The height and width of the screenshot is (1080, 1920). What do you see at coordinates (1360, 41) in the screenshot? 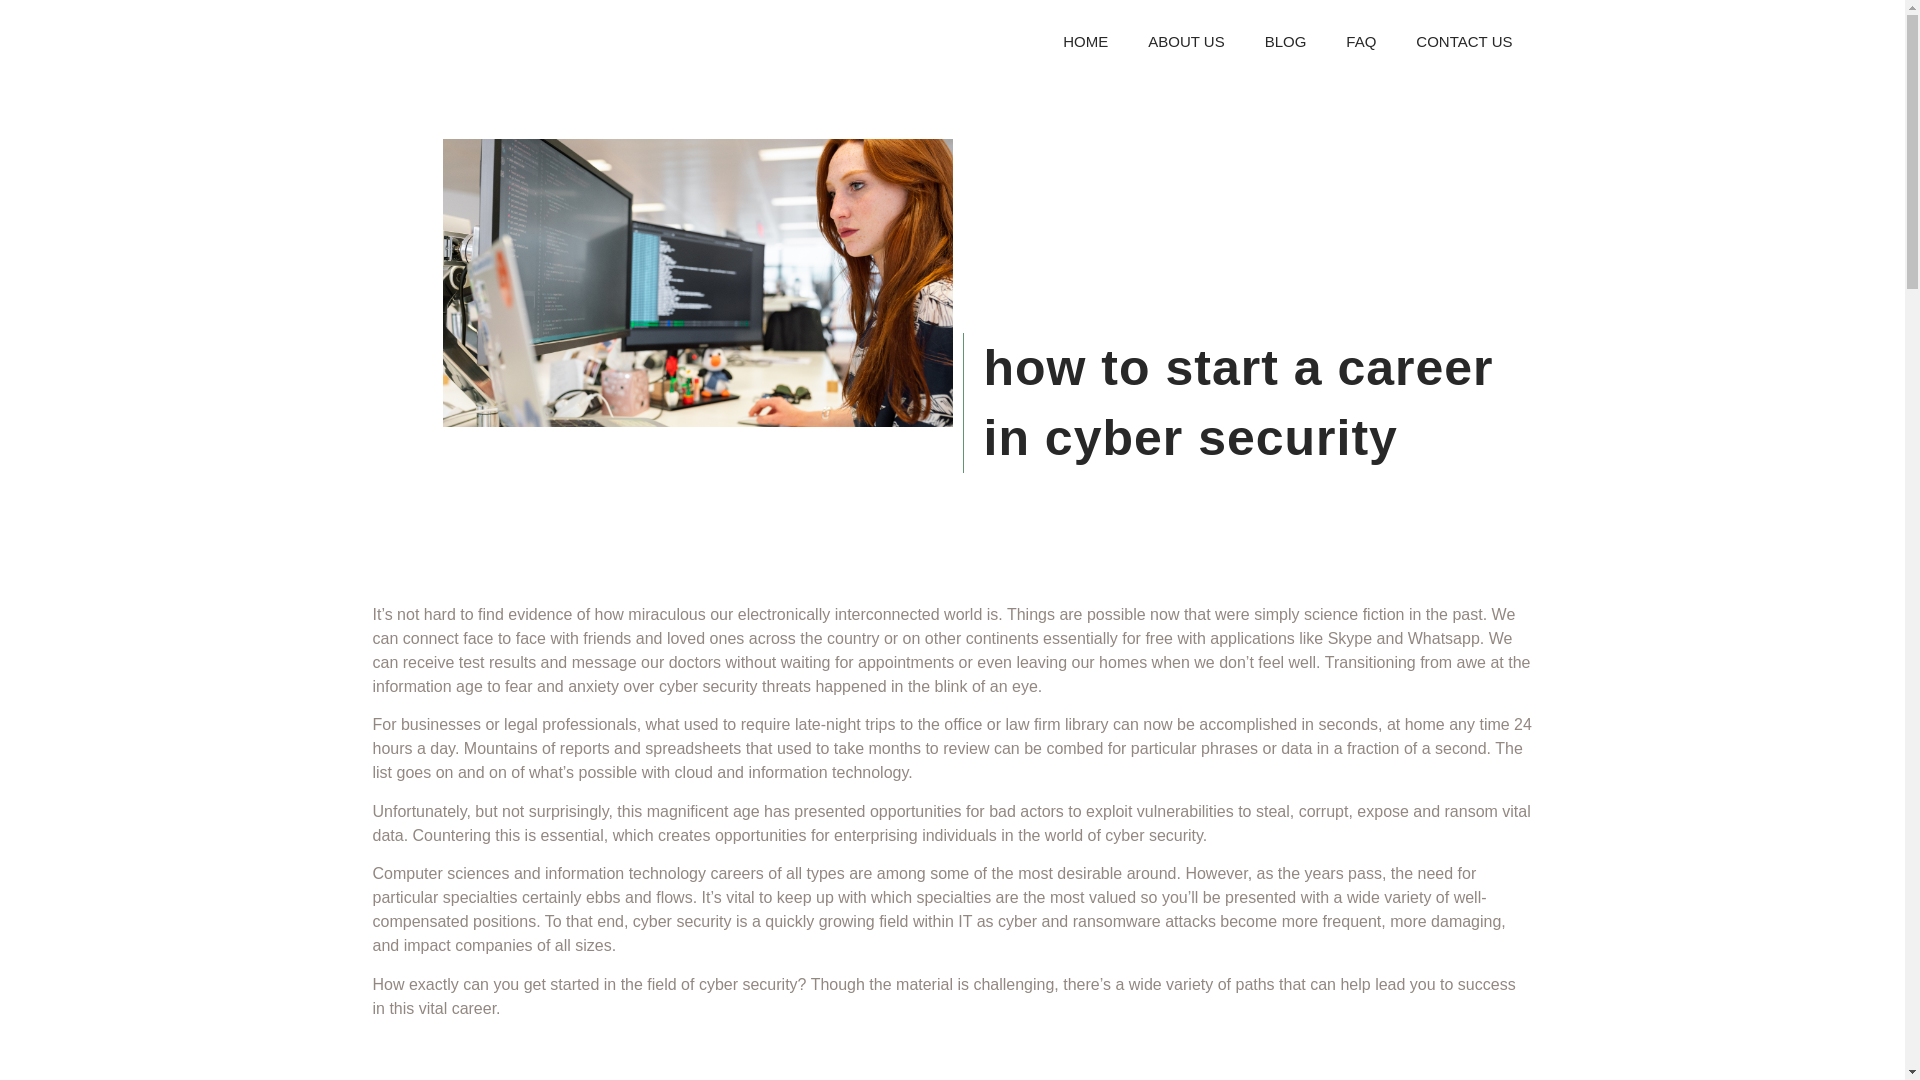
I see `FAQ` at bounding box center [1360, 41].